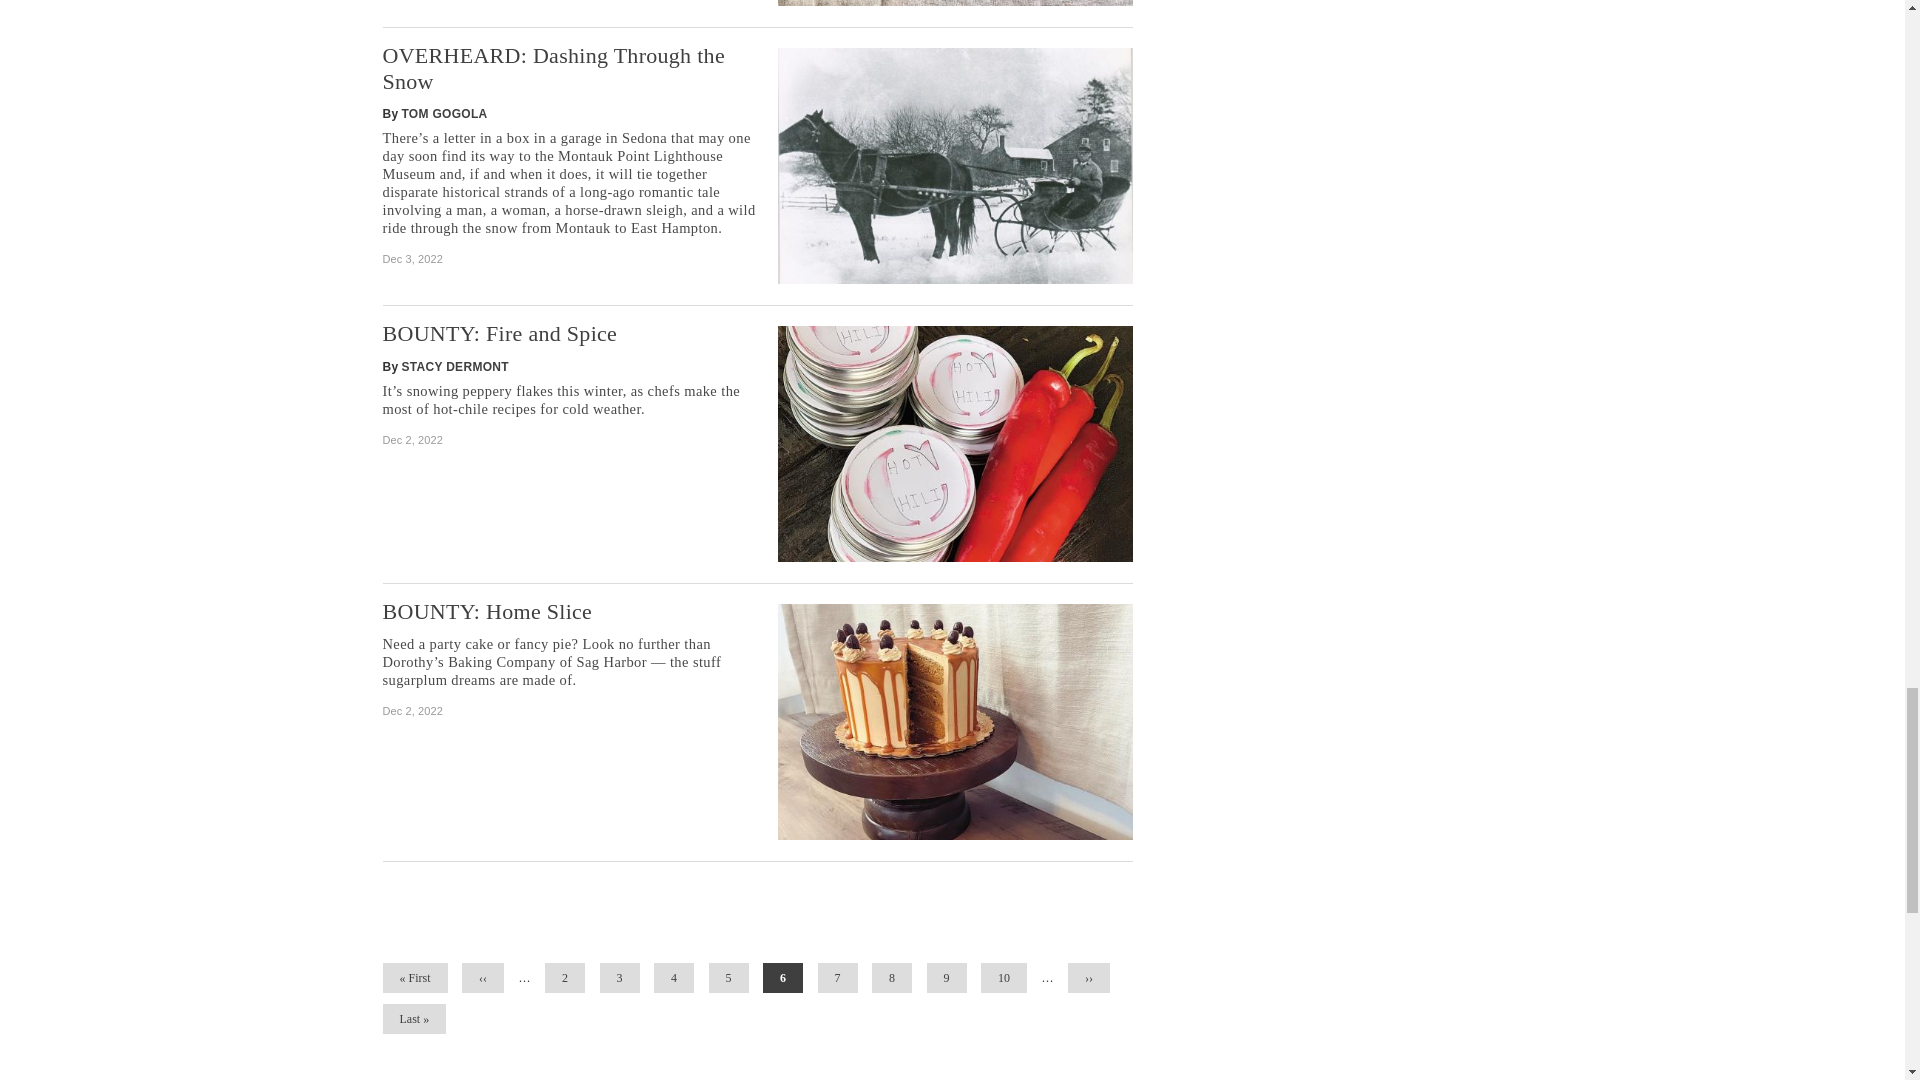  What do you see at coordinates (728, 978) in the screenshot?
I see `Go to page 5` at bounding box center [728, 978].